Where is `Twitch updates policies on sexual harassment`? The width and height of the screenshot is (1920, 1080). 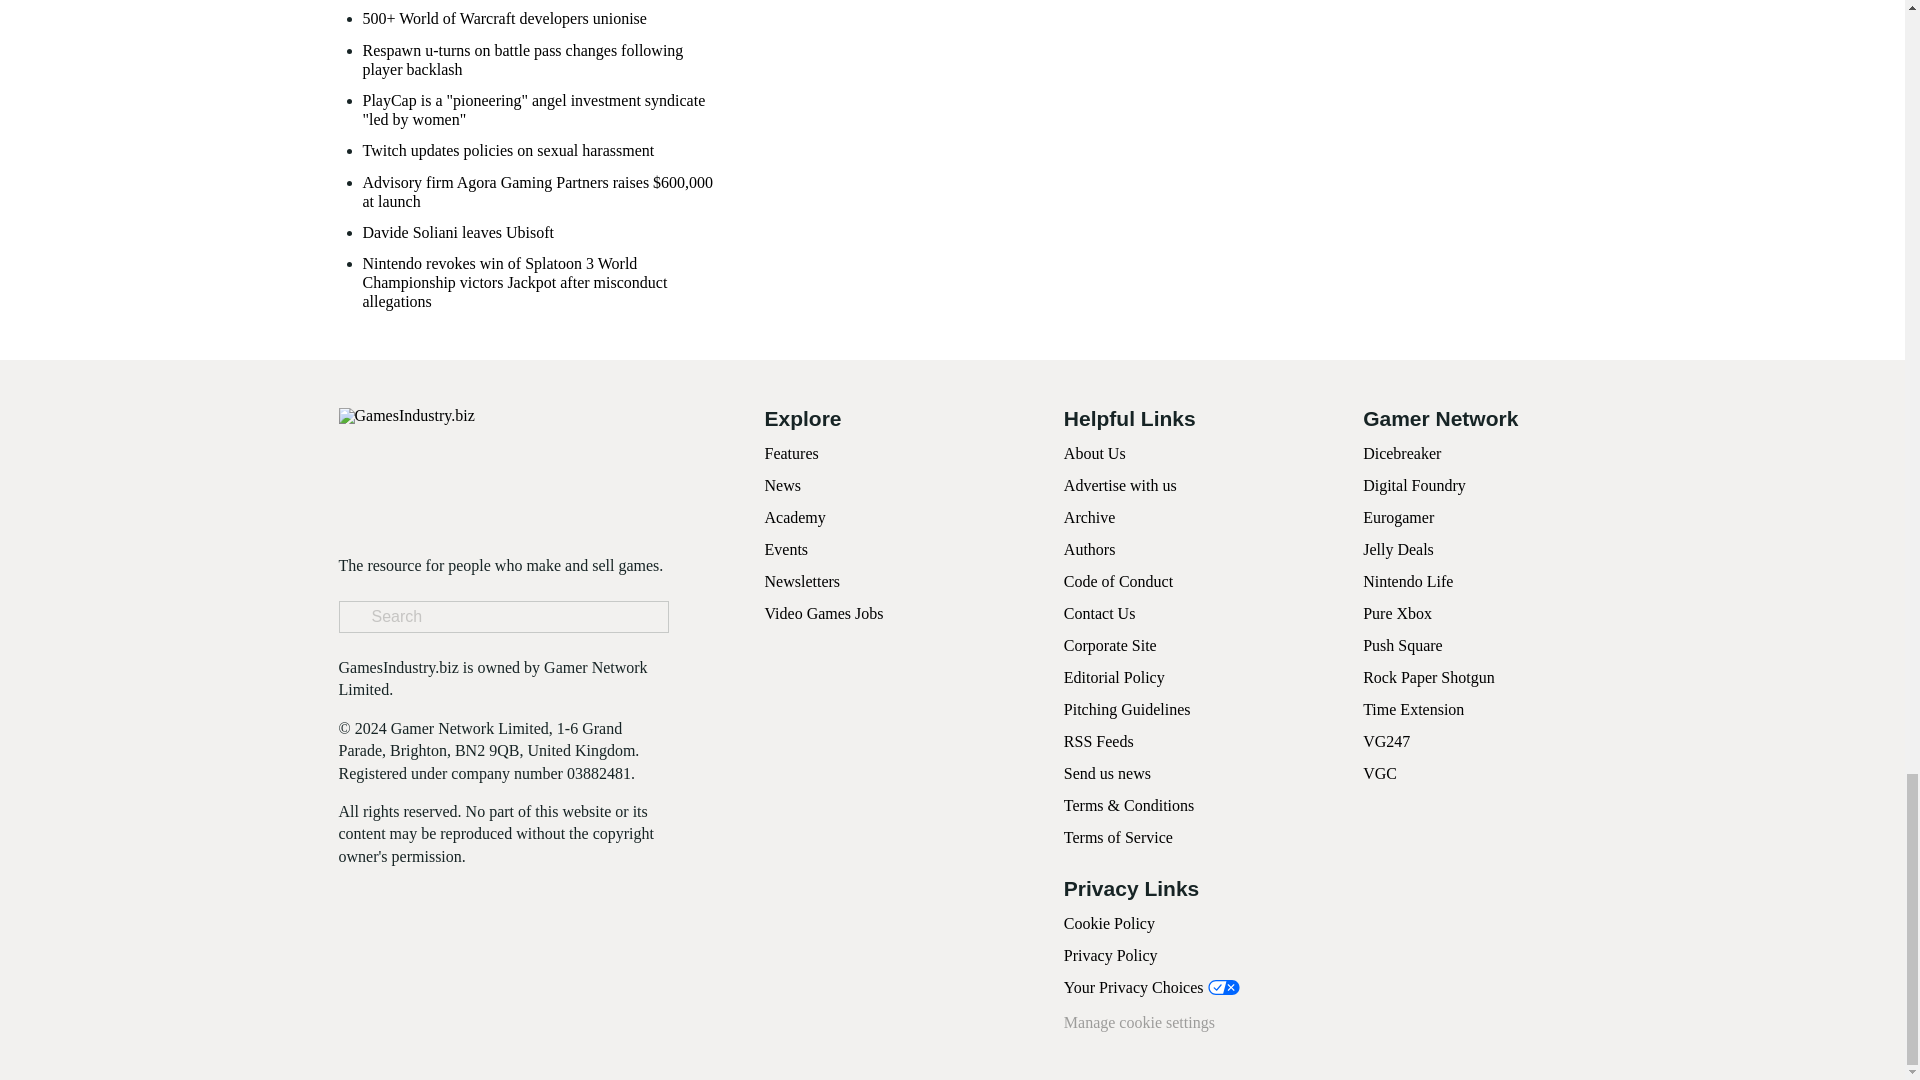
Twitch updates policies on sexual harassment is located at coordinates (508, 150).